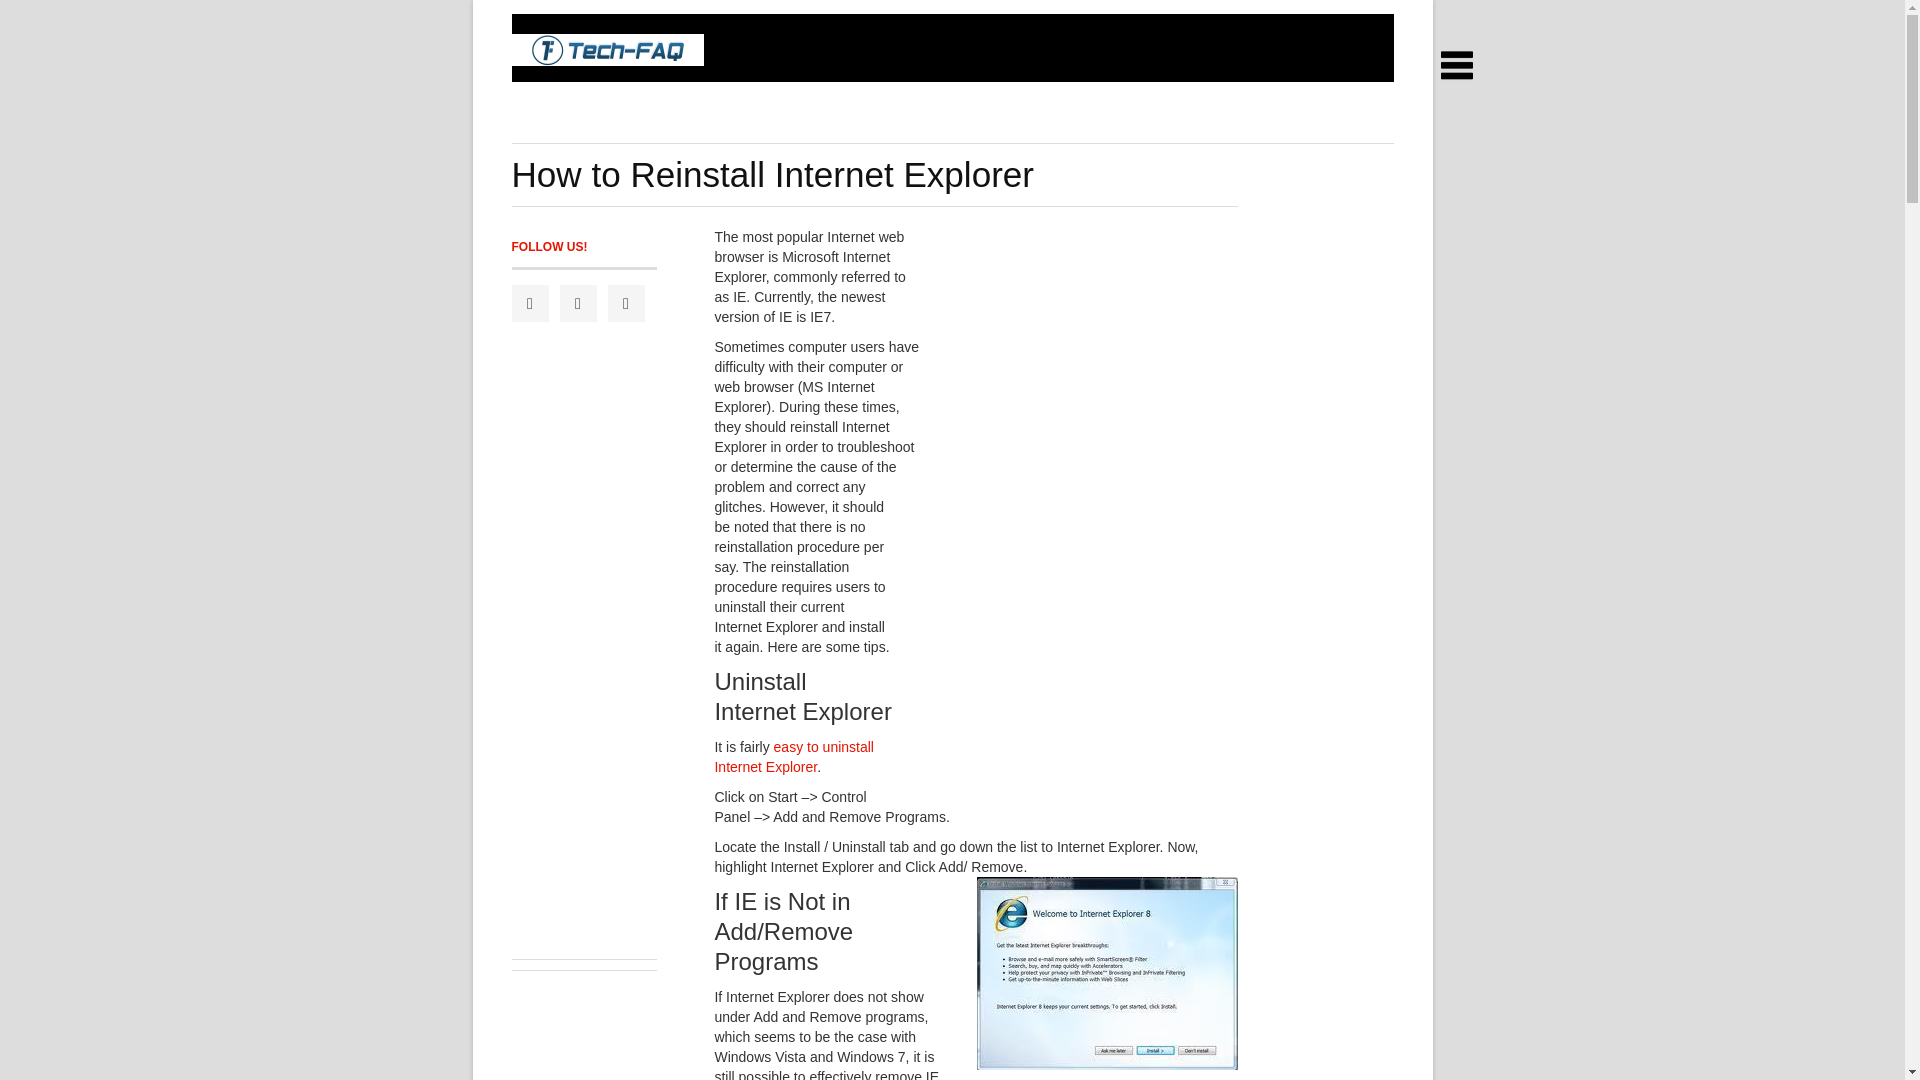 The width and height of the screenshot is (1920, 1080). What do you see at coordinates (626, 303) in the screenshot?
I see `Youtube` at bounding box center [626, 303].